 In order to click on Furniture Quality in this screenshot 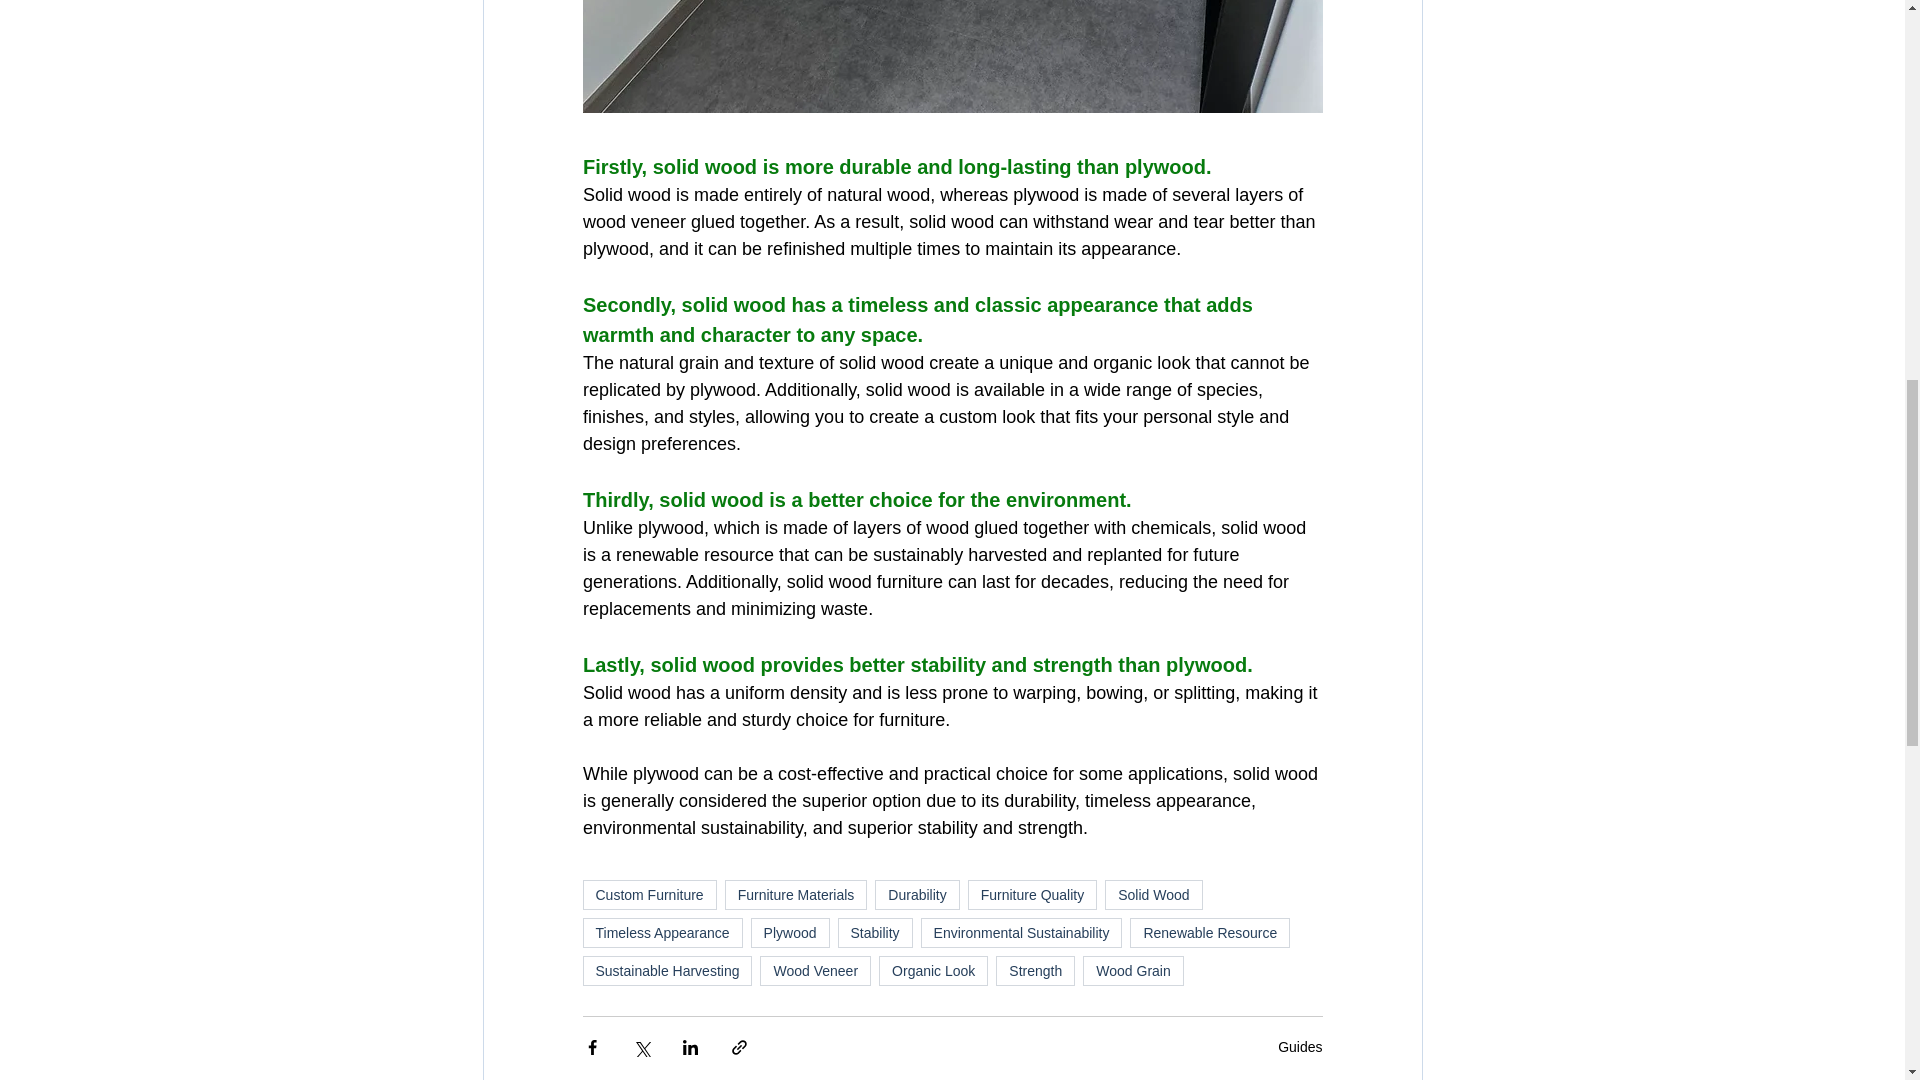, I will do `click(1032, 895)`.